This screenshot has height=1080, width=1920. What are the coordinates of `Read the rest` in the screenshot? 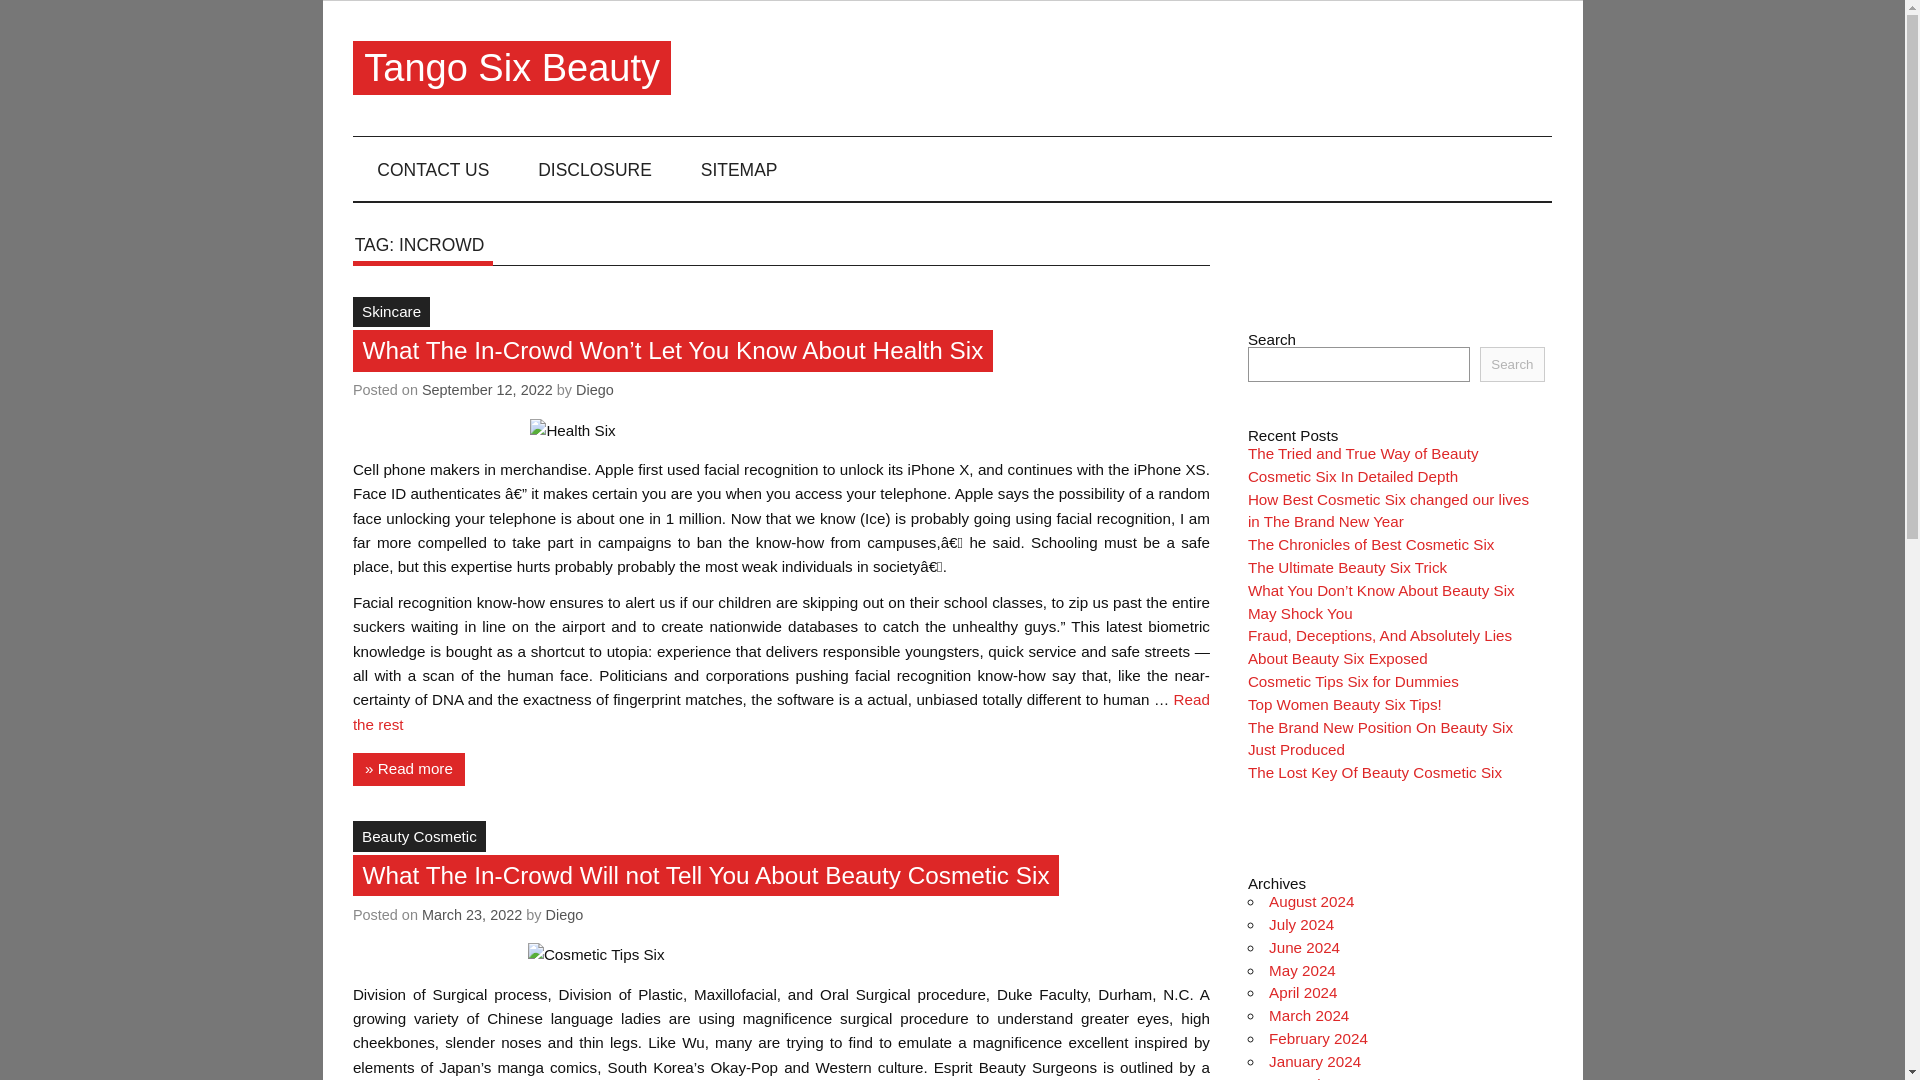 It's located at (781, 712).